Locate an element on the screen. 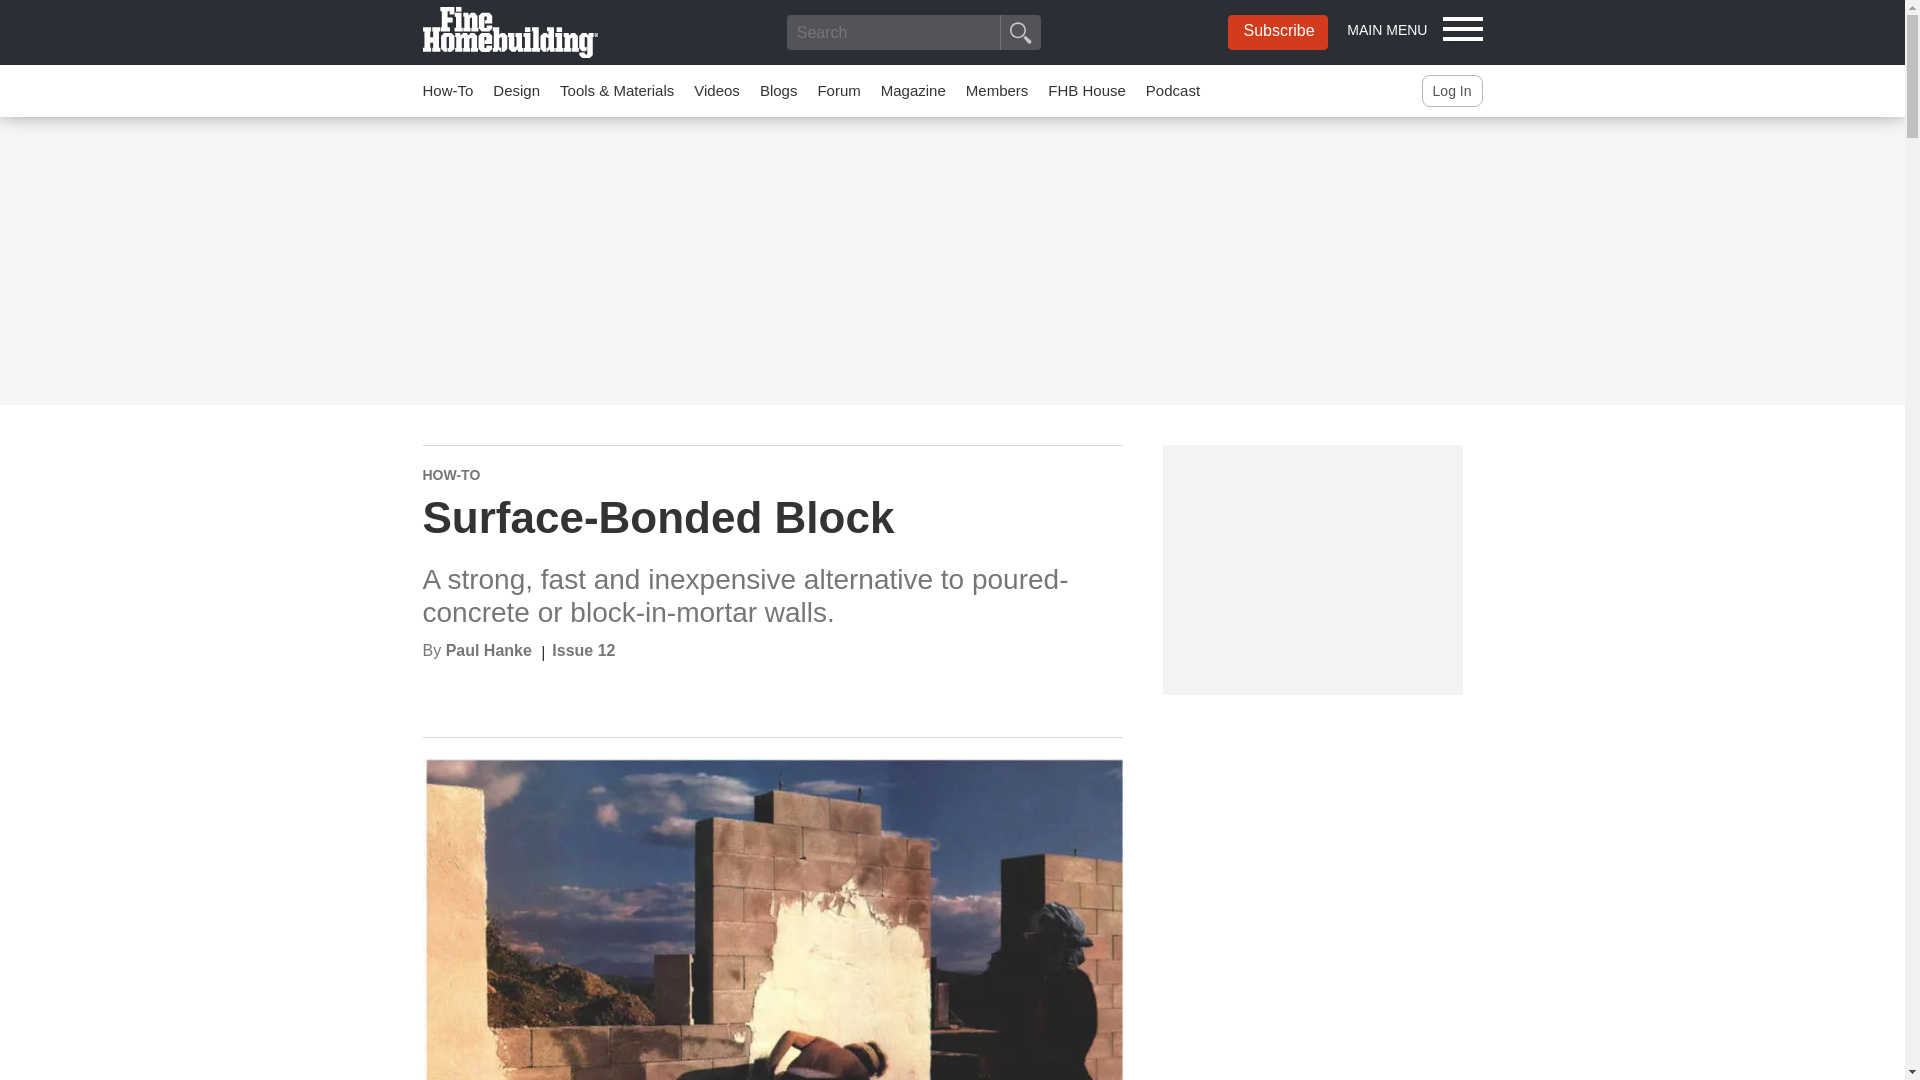 The height and width of the screenshot is (1080, 1920). Blogs is located at coordinates (779, 90).